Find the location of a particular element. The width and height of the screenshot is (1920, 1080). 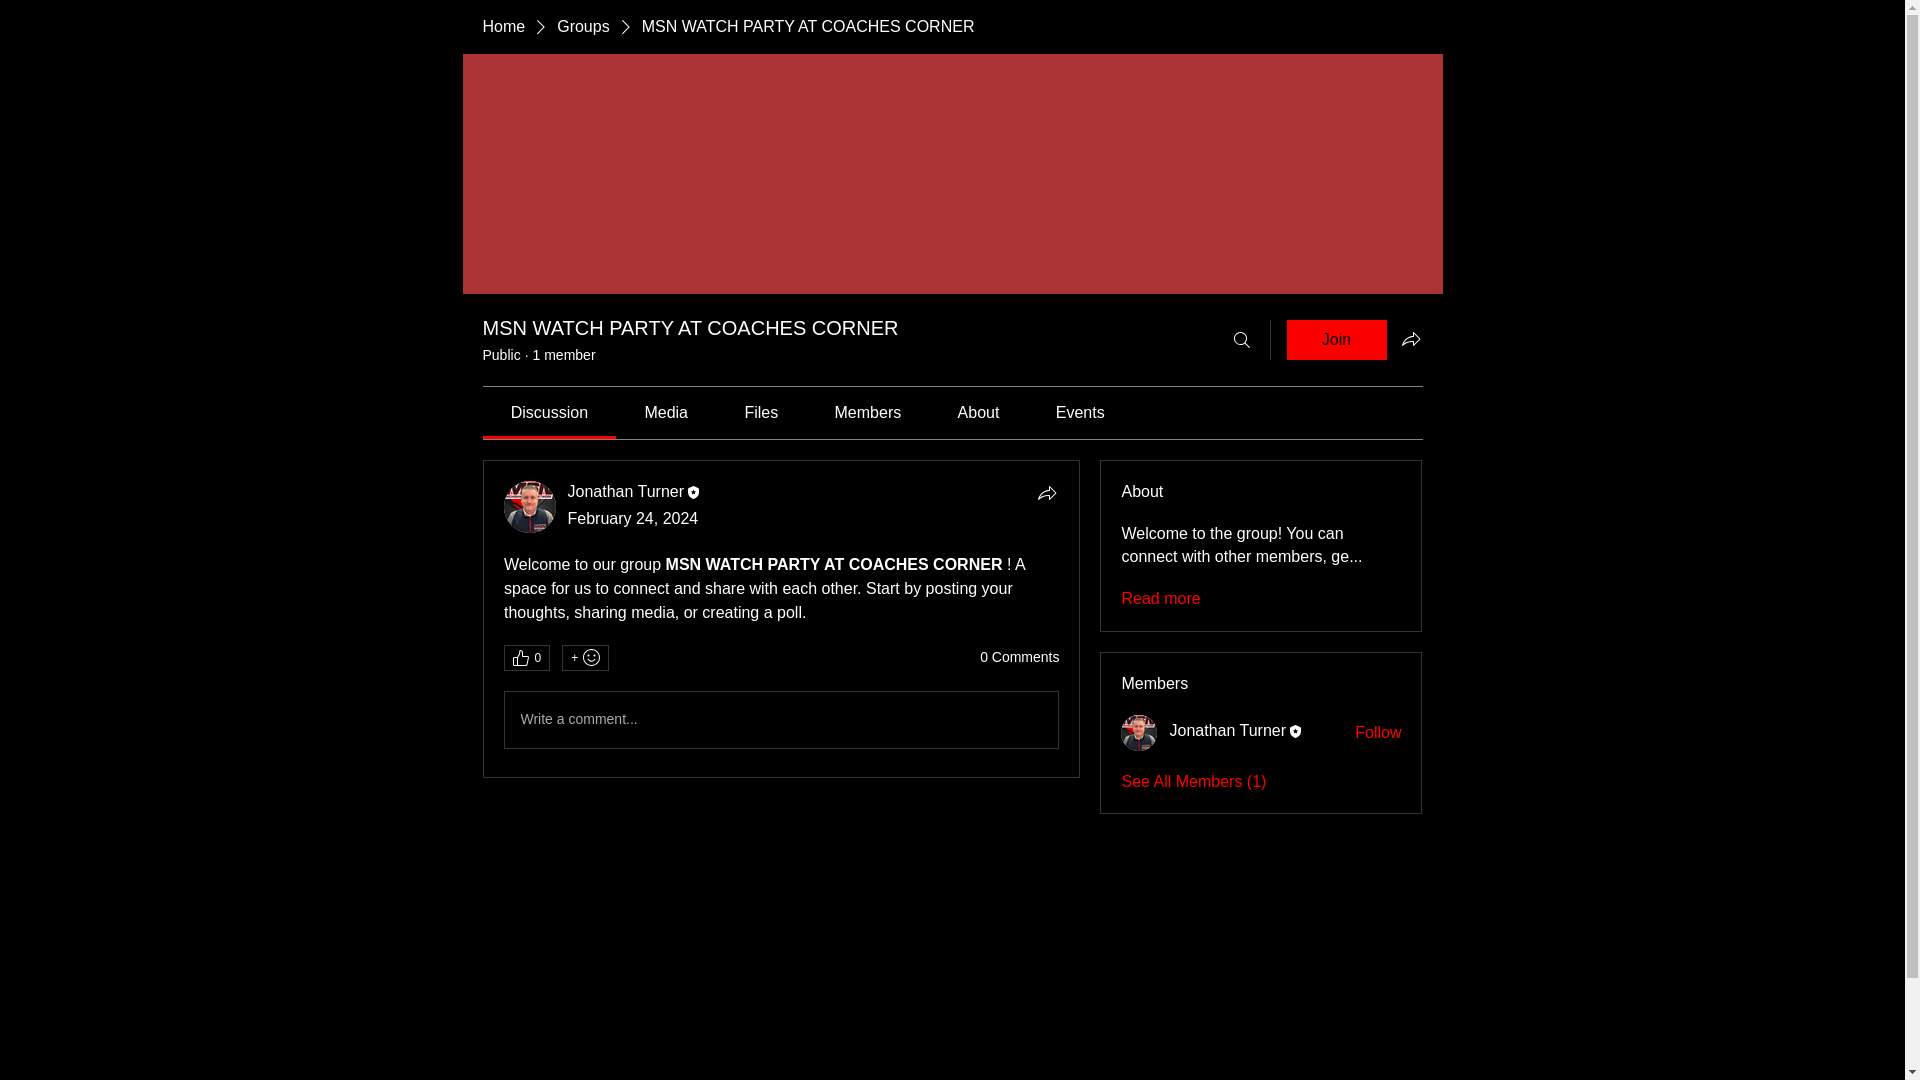

Jonathan Turner is located at coordinates (1139, 732).